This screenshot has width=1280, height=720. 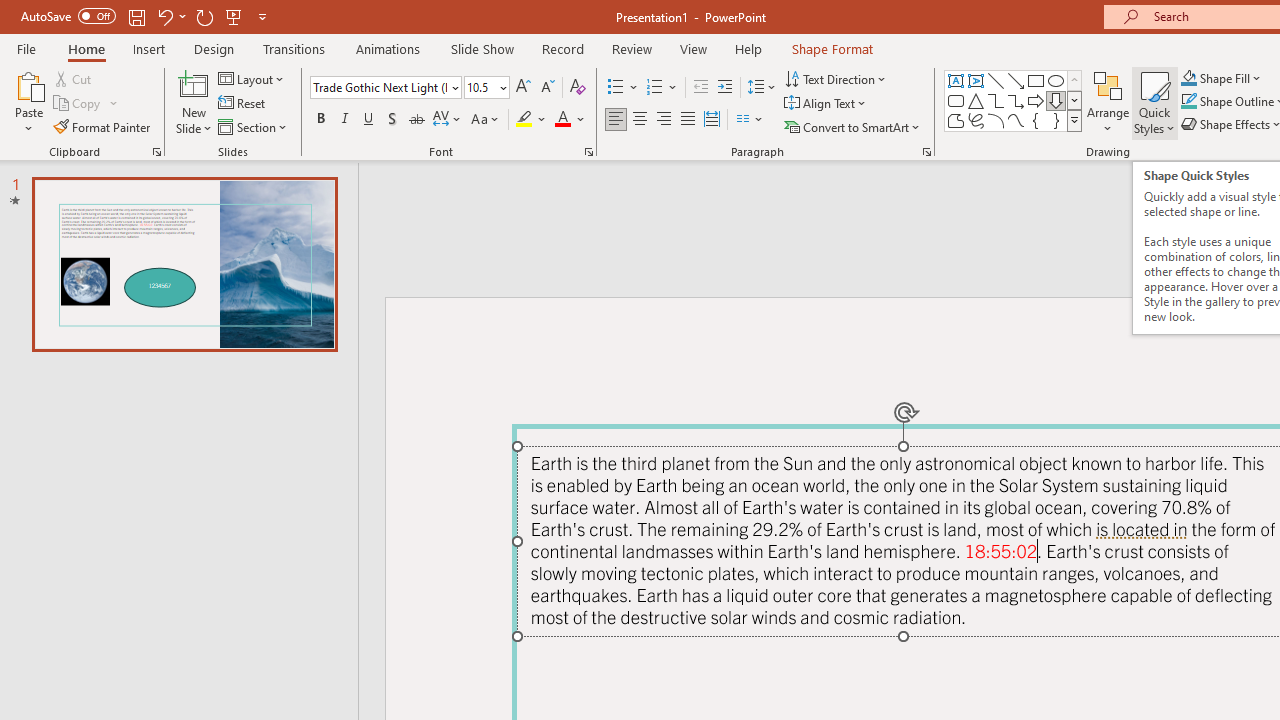 I want to click on Shape Fill Aqua, Accent 2, so click(x=1188, y=78).